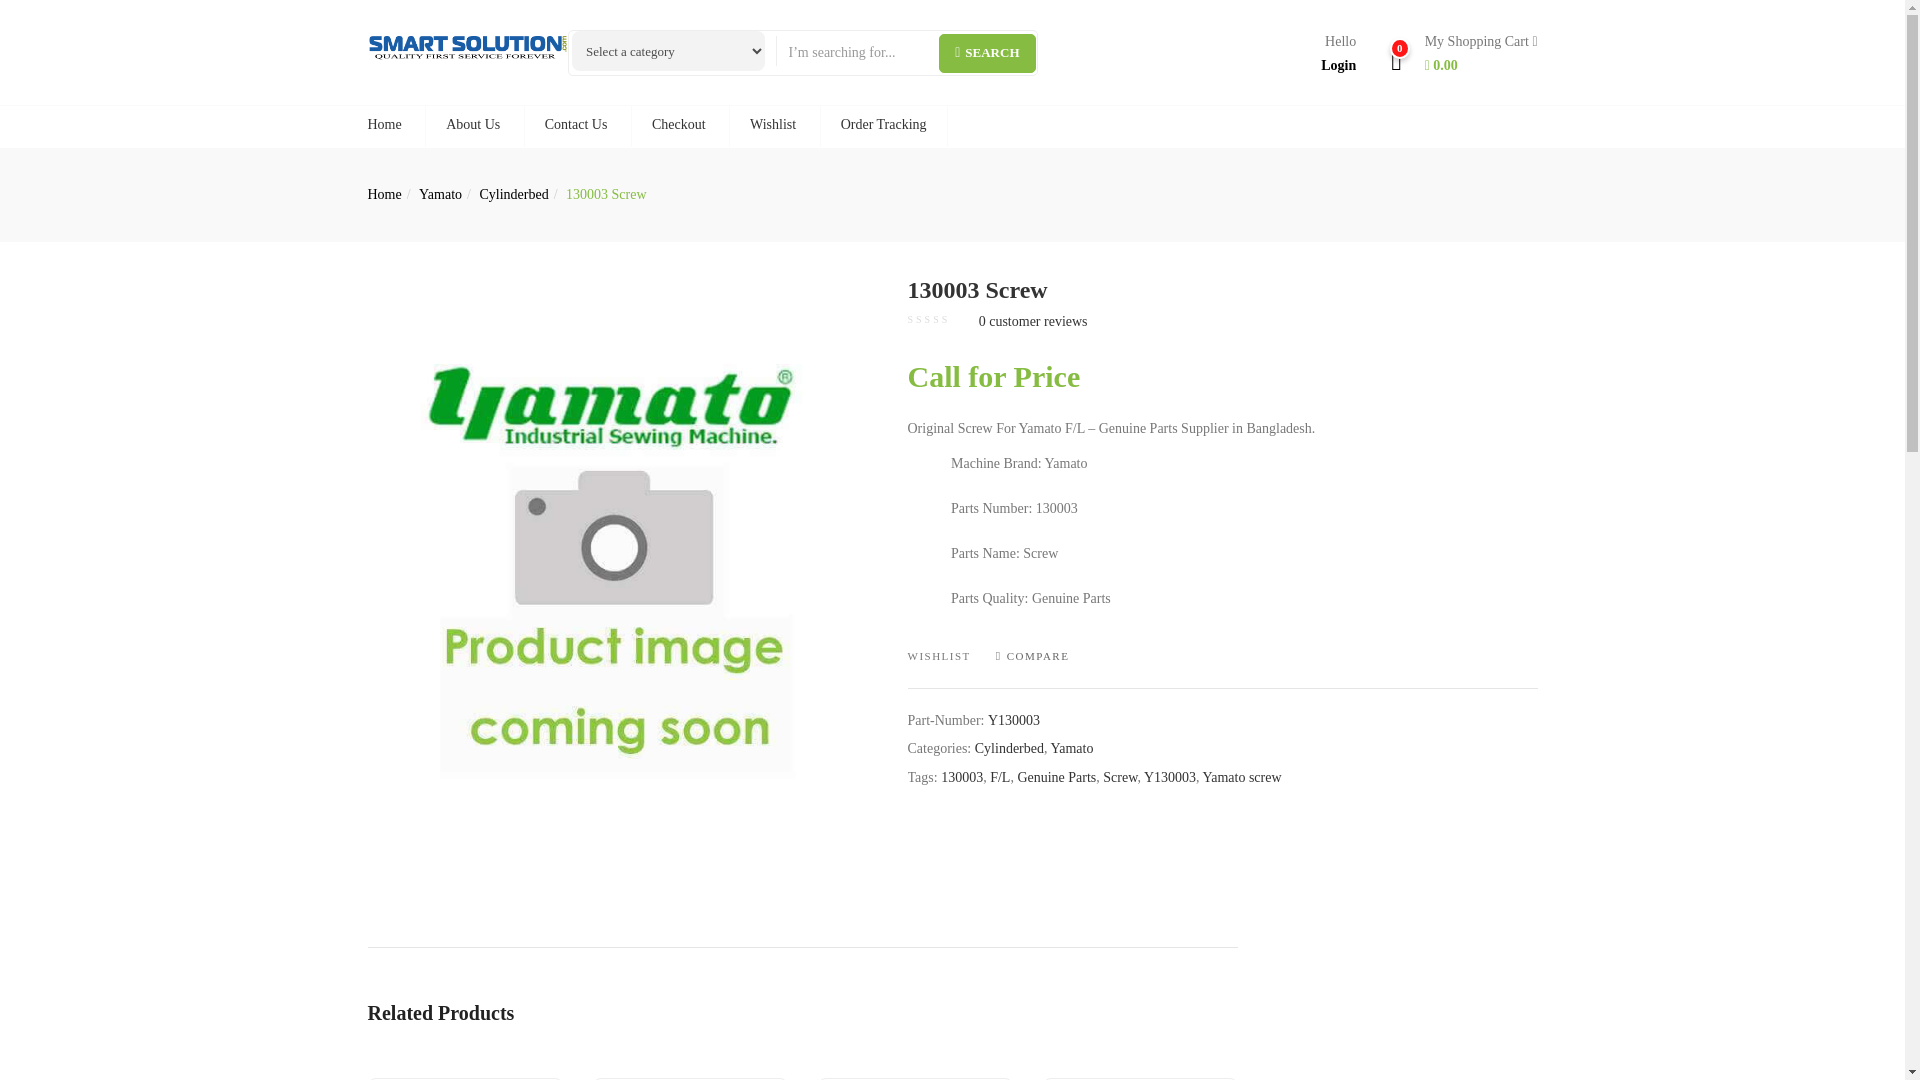 The height and width of the screenshot is (1080, 1920). Describe the element at coordinates (1473, 54) in the screenshot. I see `View your shopping cart` at that location.